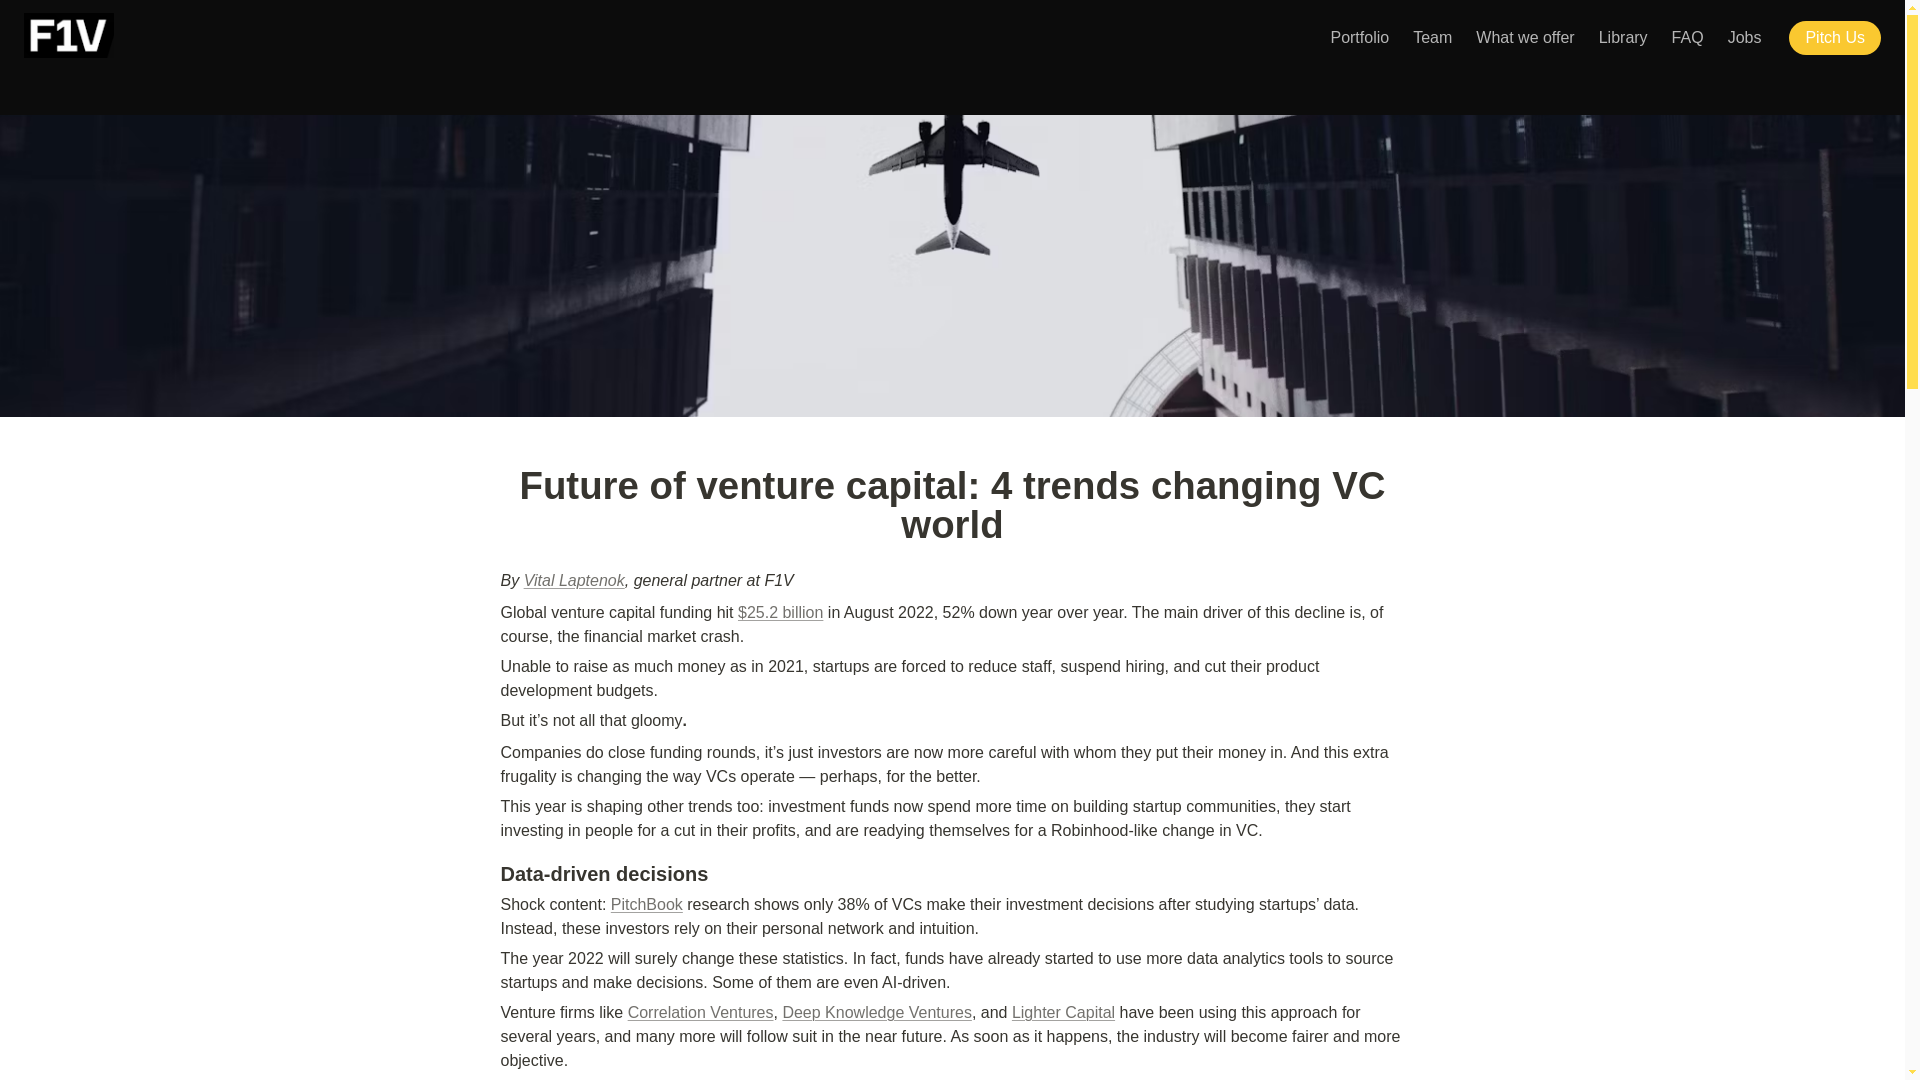 This screenshot has height=1080, width=1920. I want to click on FAQ, so click(1688, 36).